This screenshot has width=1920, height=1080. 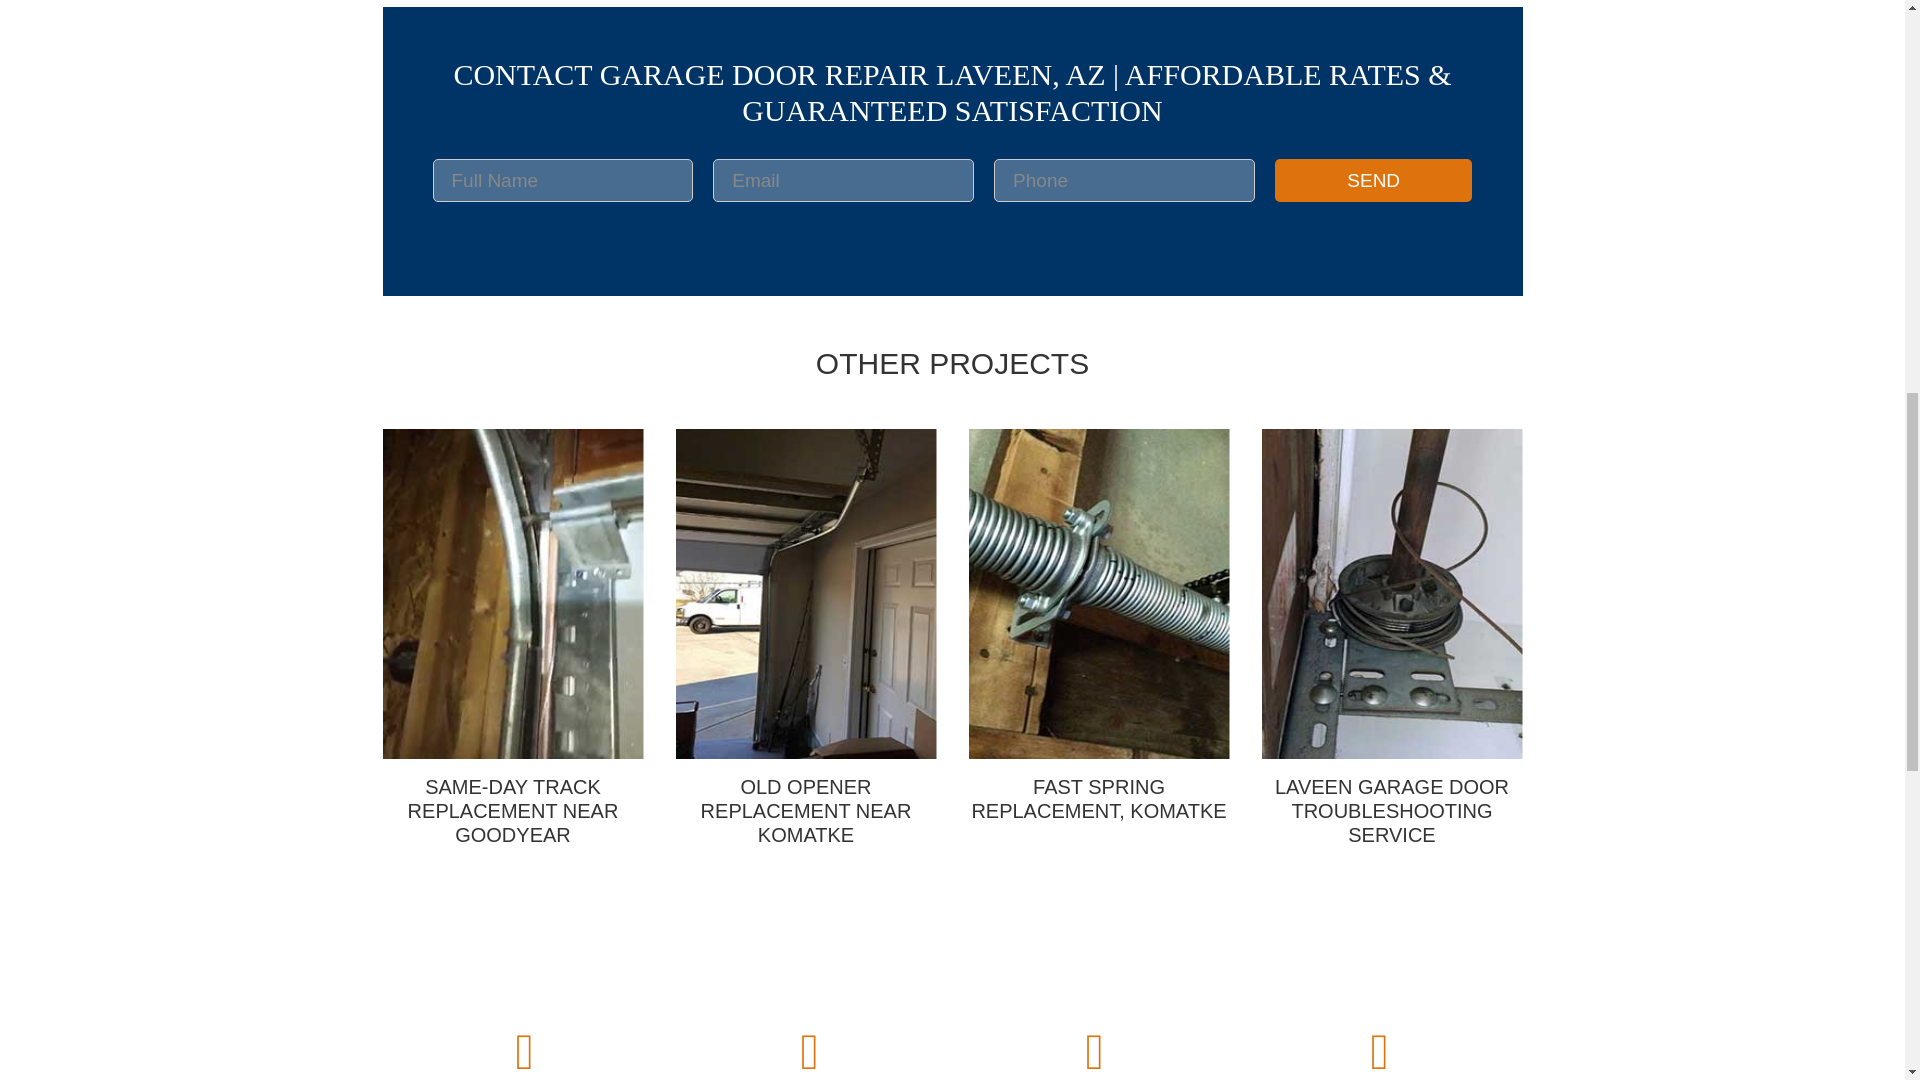 What do you see at coordinates (1373, 180) in the screenshot?
I see `SEND` at bounding box center [1373, 180].